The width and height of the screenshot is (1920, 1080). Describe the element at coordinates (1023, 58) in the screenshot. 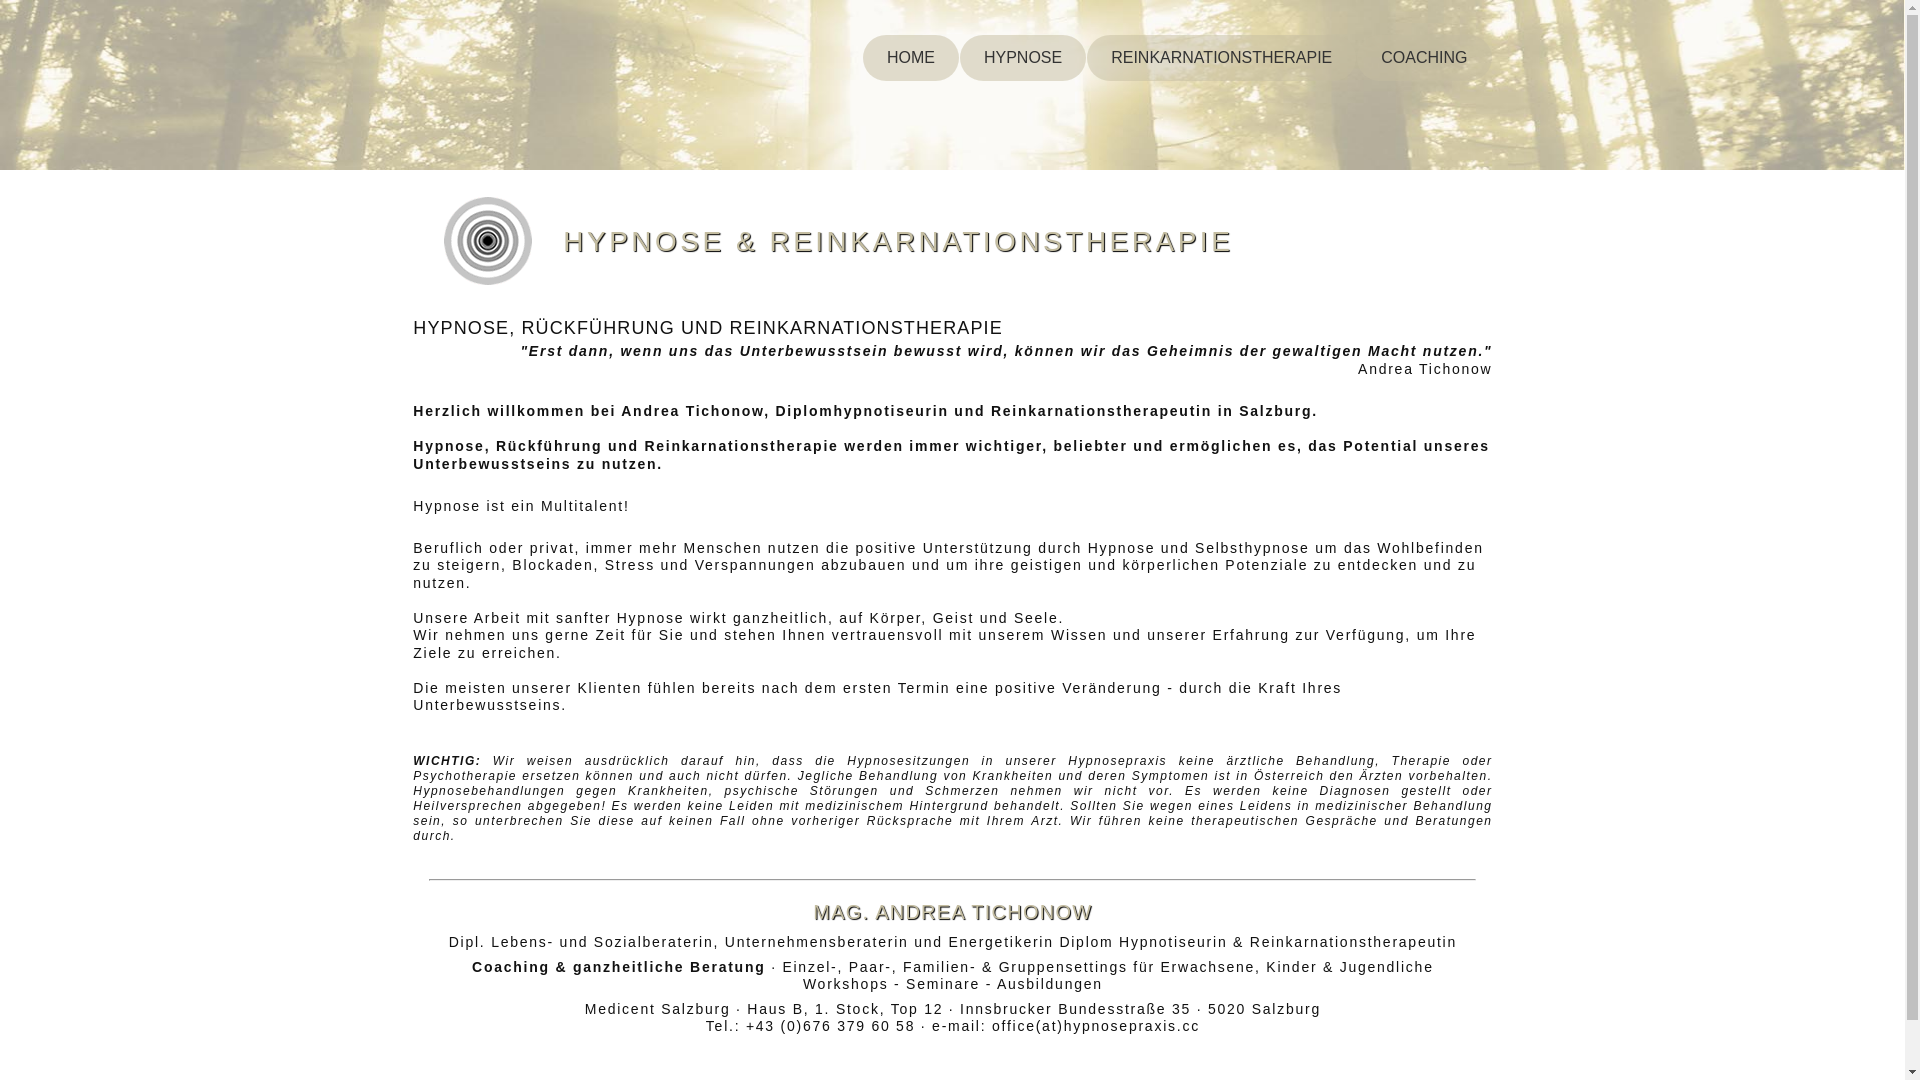

I see `HYPNOSE` at that location.